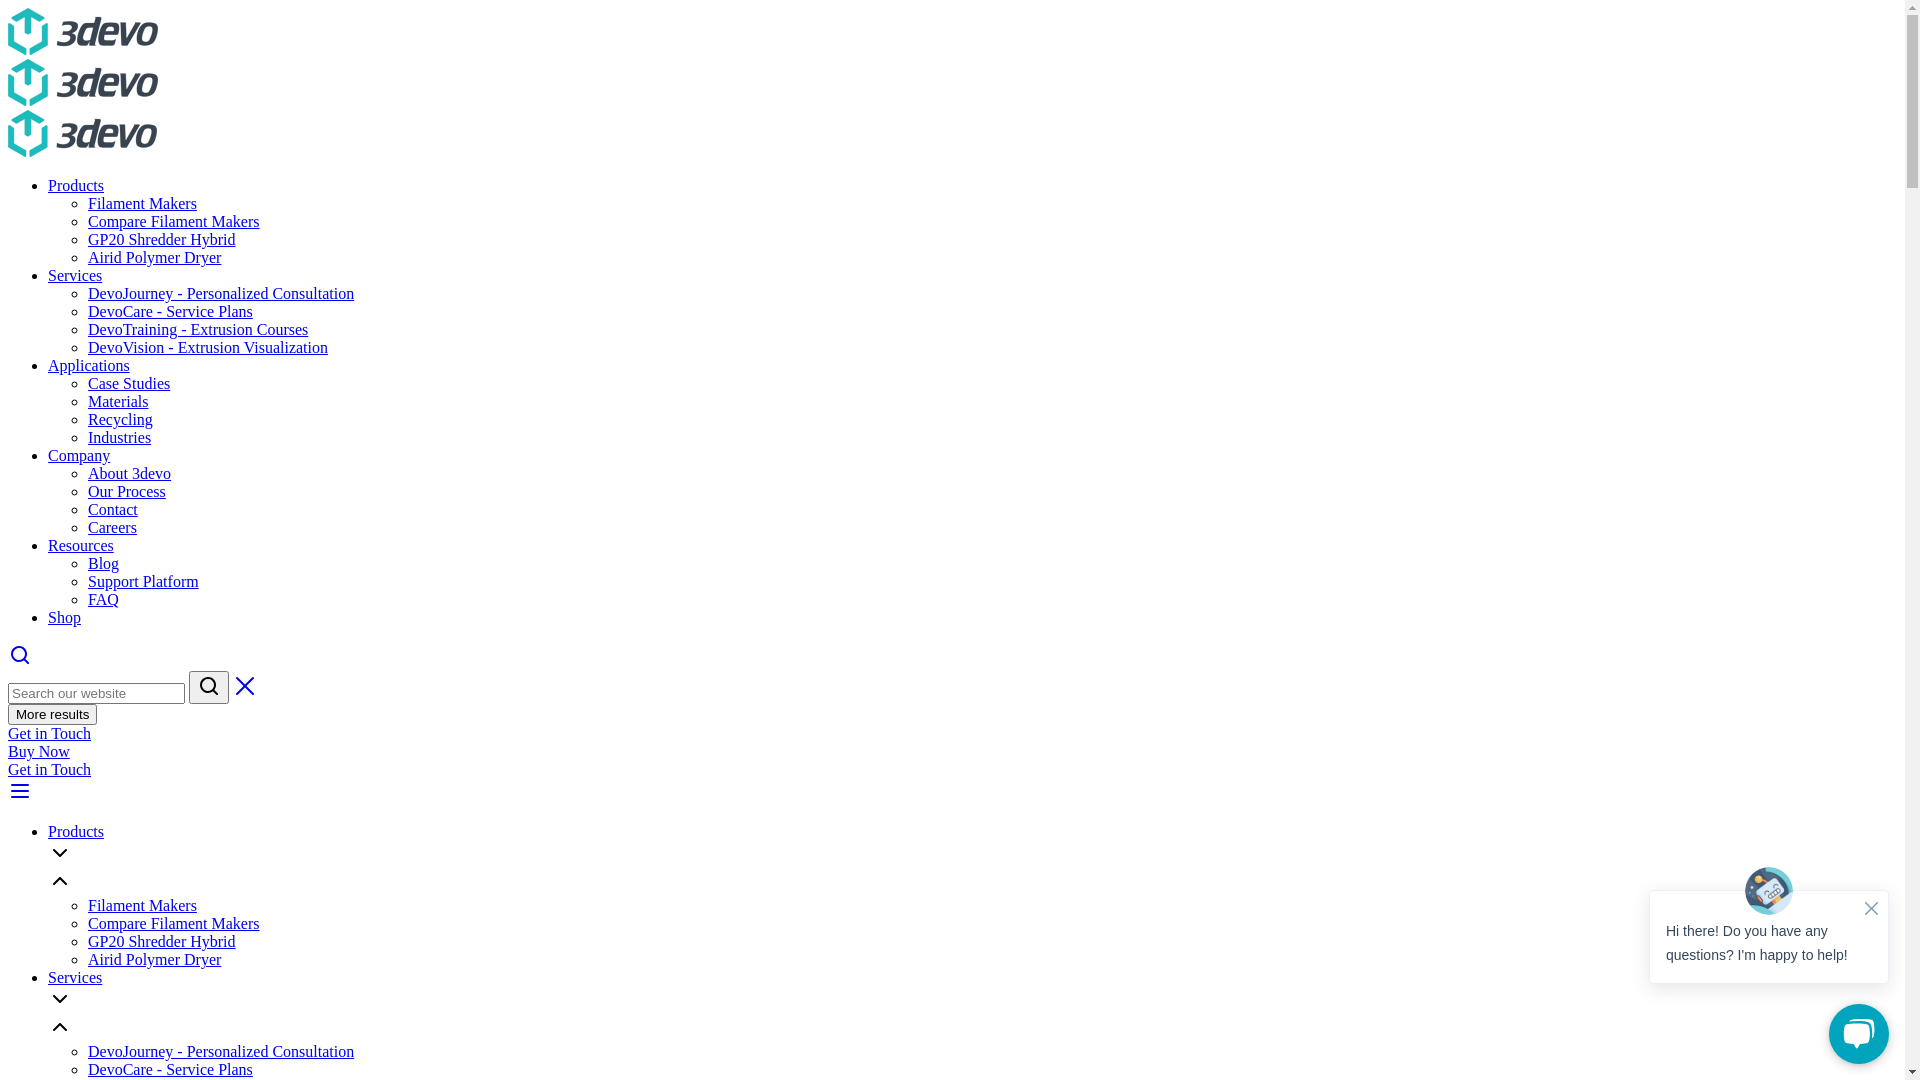 Image resolution: width=1920 pixels, height=1080 pixels. Describe the element at coordinates (81, 546) in the screenshot. I see `Resources` at that location.